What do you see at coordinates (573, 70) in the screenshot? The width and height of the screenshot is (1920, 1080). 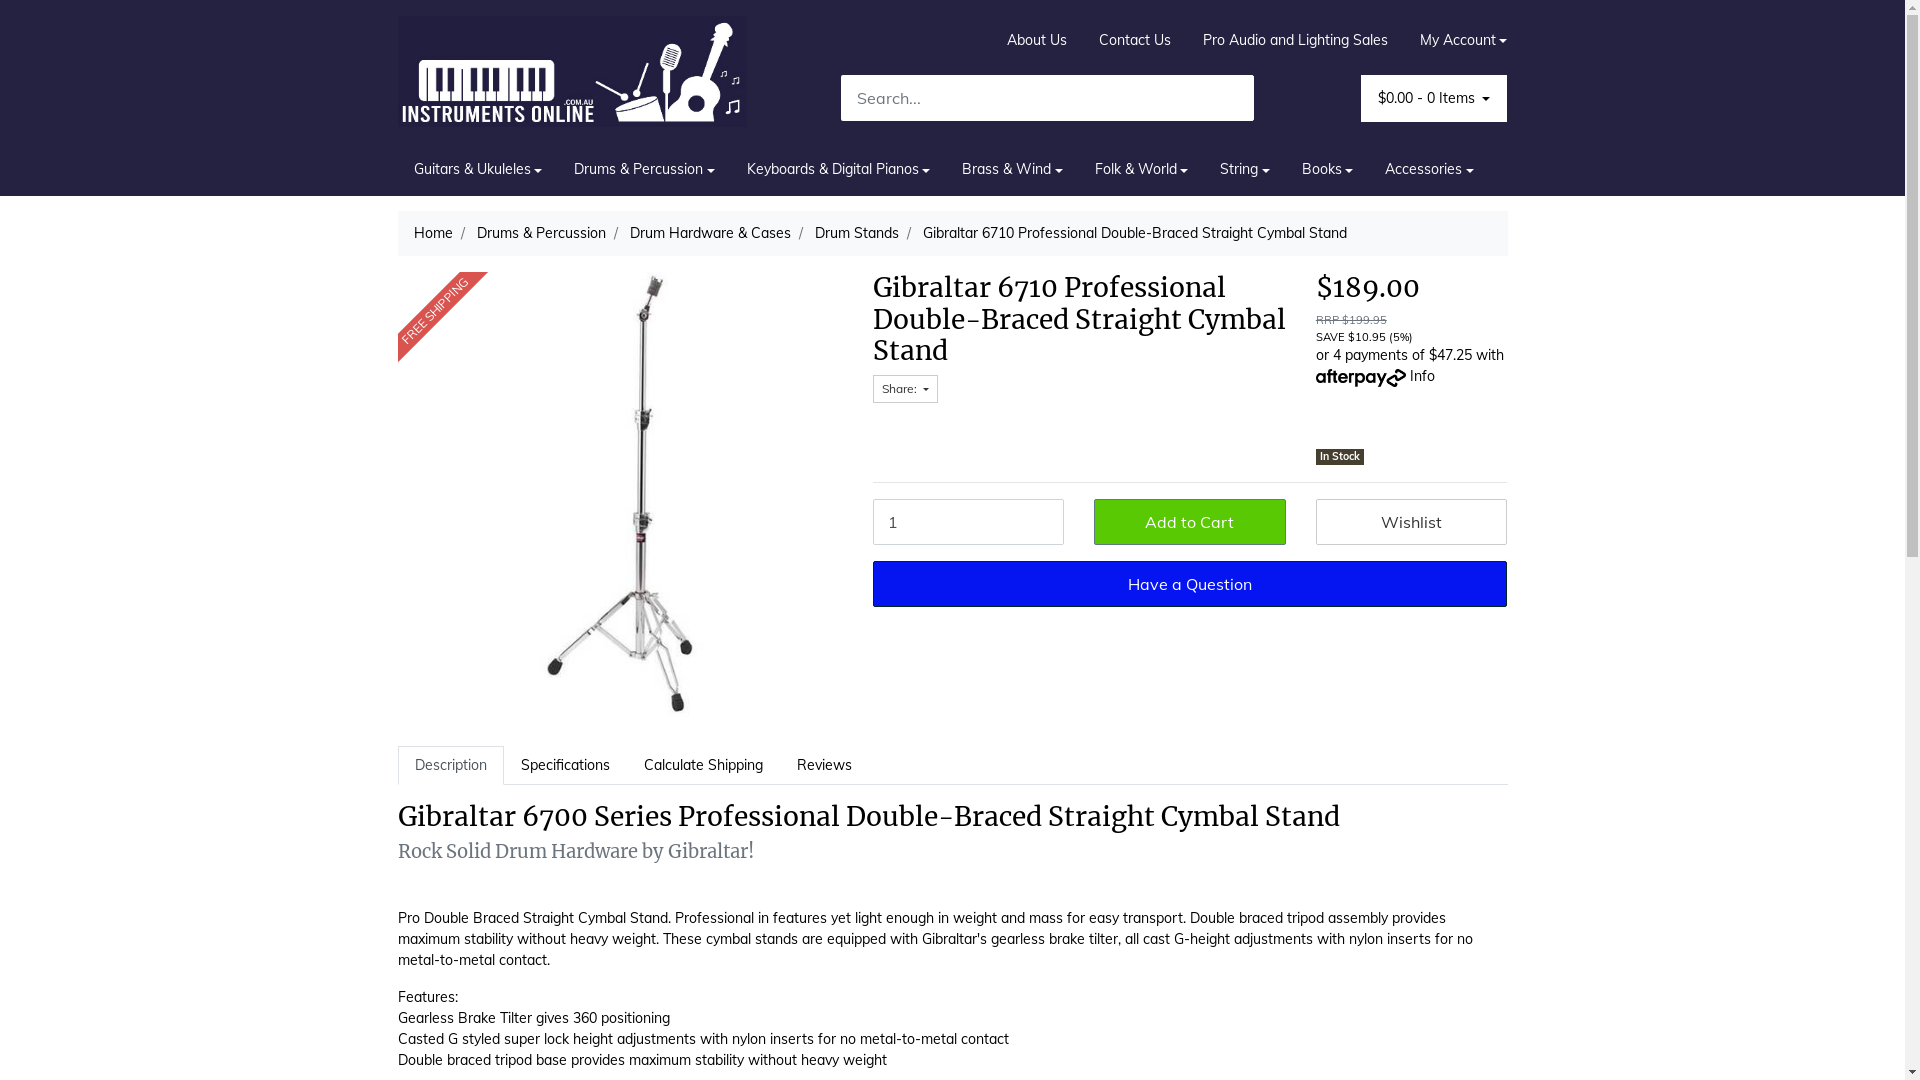 I see `Instruments Online` at bounding box center [573, 70].